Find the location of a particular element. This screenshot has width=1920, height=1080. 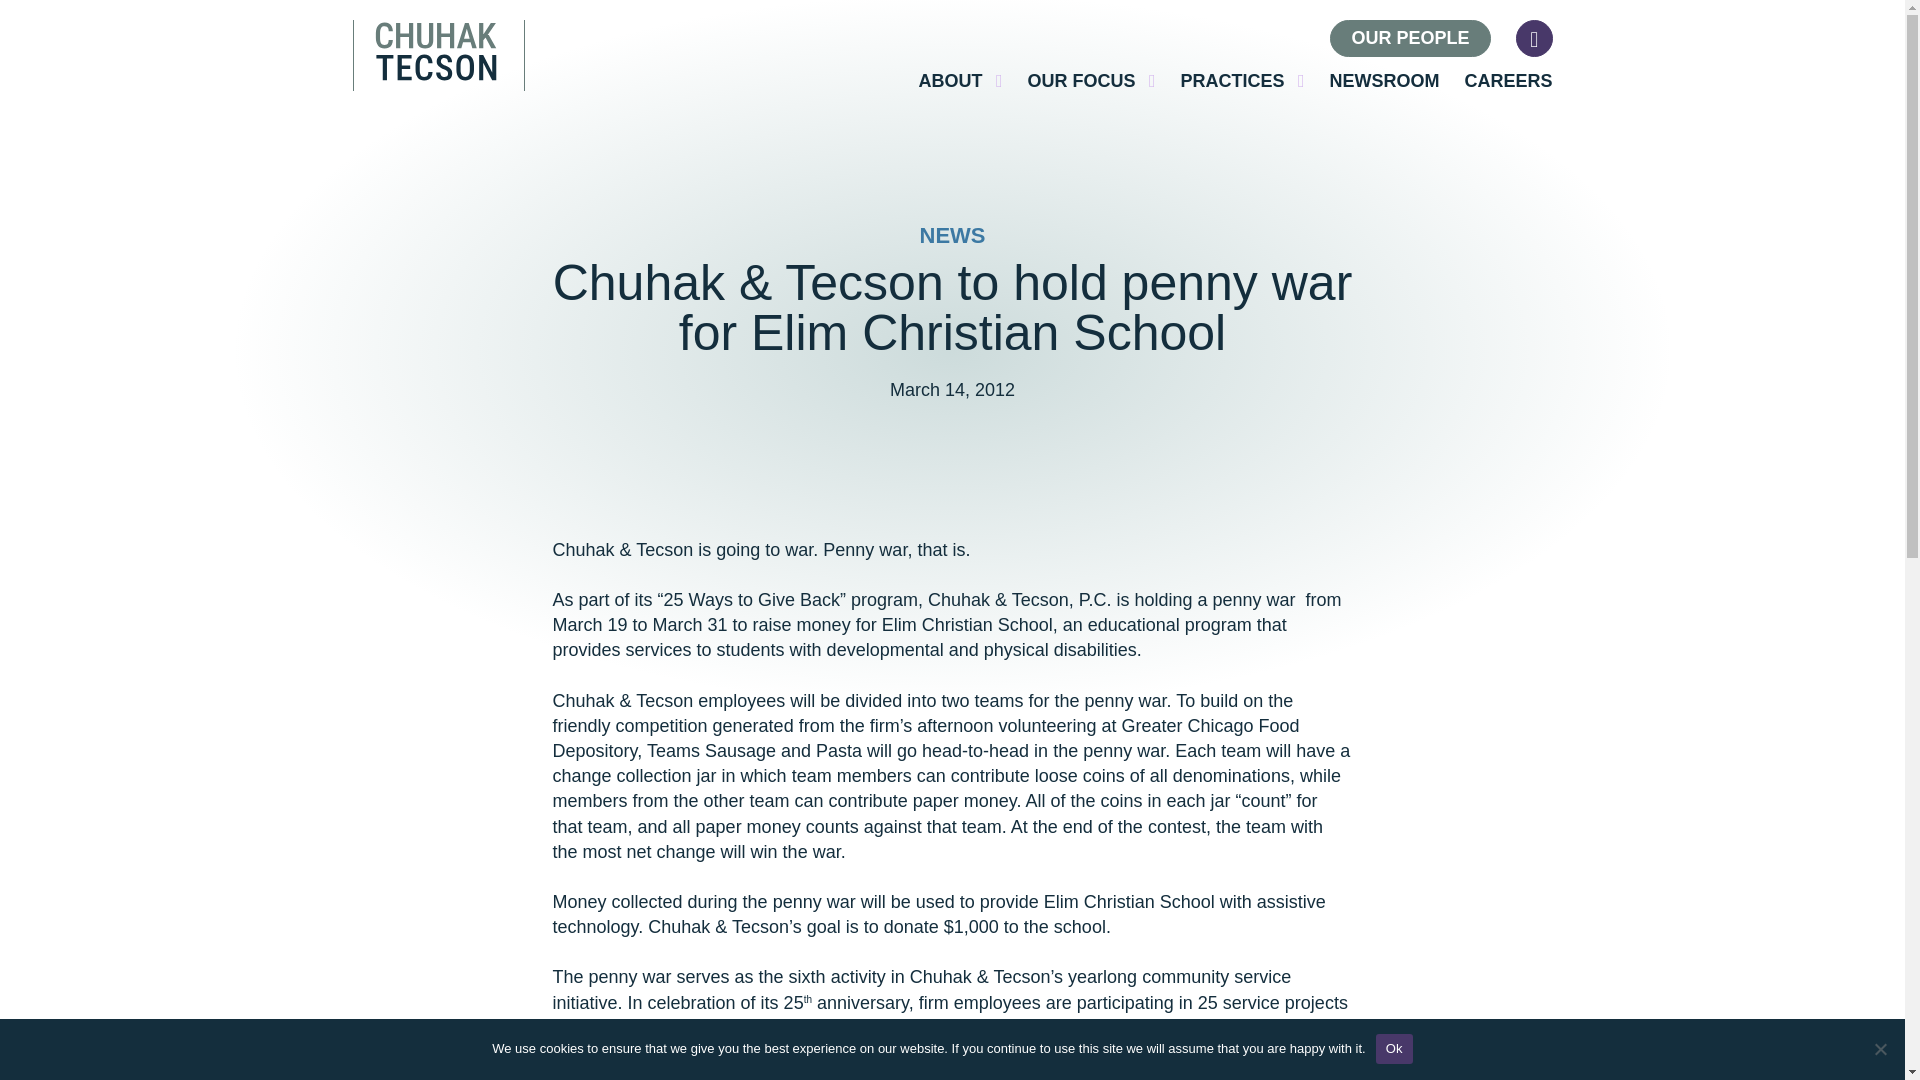

ABOUT is located at coordinates (960, 80).